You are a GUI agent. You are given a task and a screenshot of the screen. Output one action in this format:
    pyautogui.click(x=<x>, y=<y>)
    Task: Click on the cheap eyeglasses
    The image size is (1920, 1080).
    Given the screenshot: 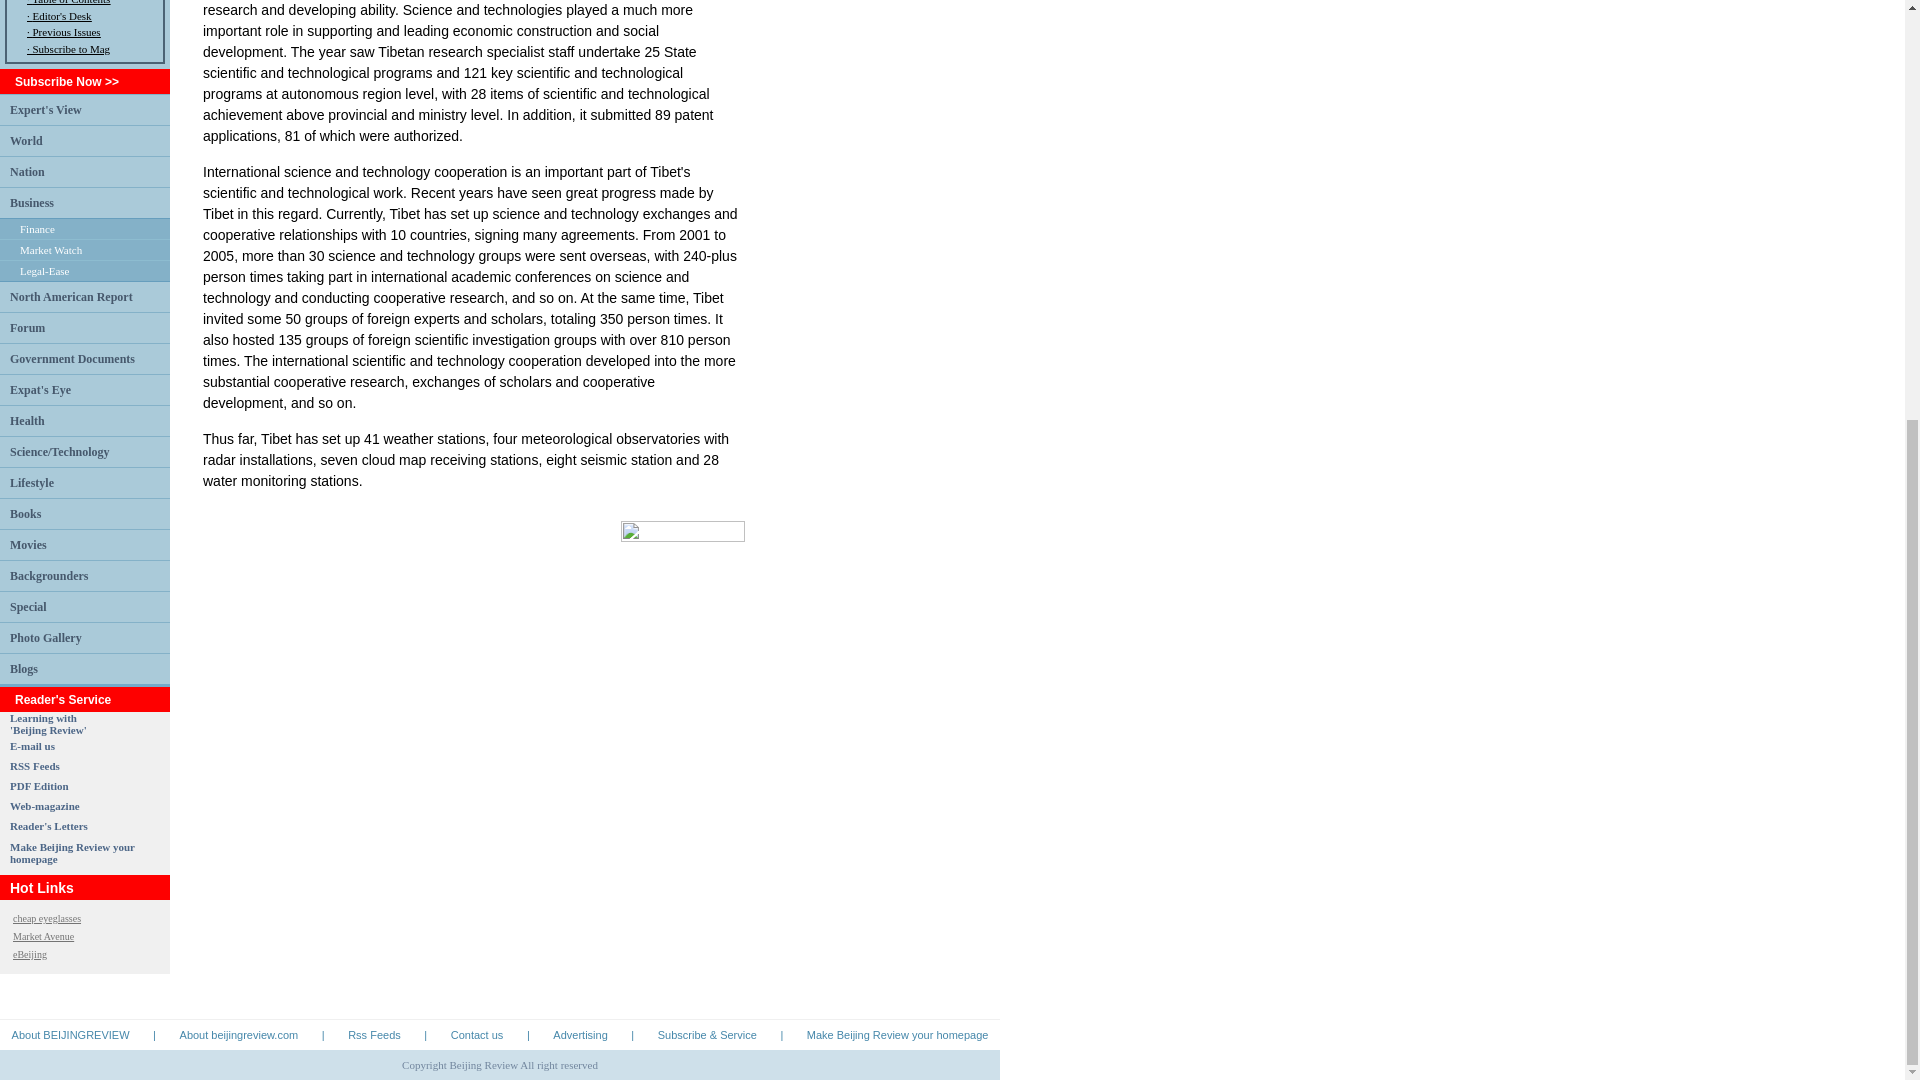 What is the action you would take?
    pyautogui.click(x=46, y=918)
    